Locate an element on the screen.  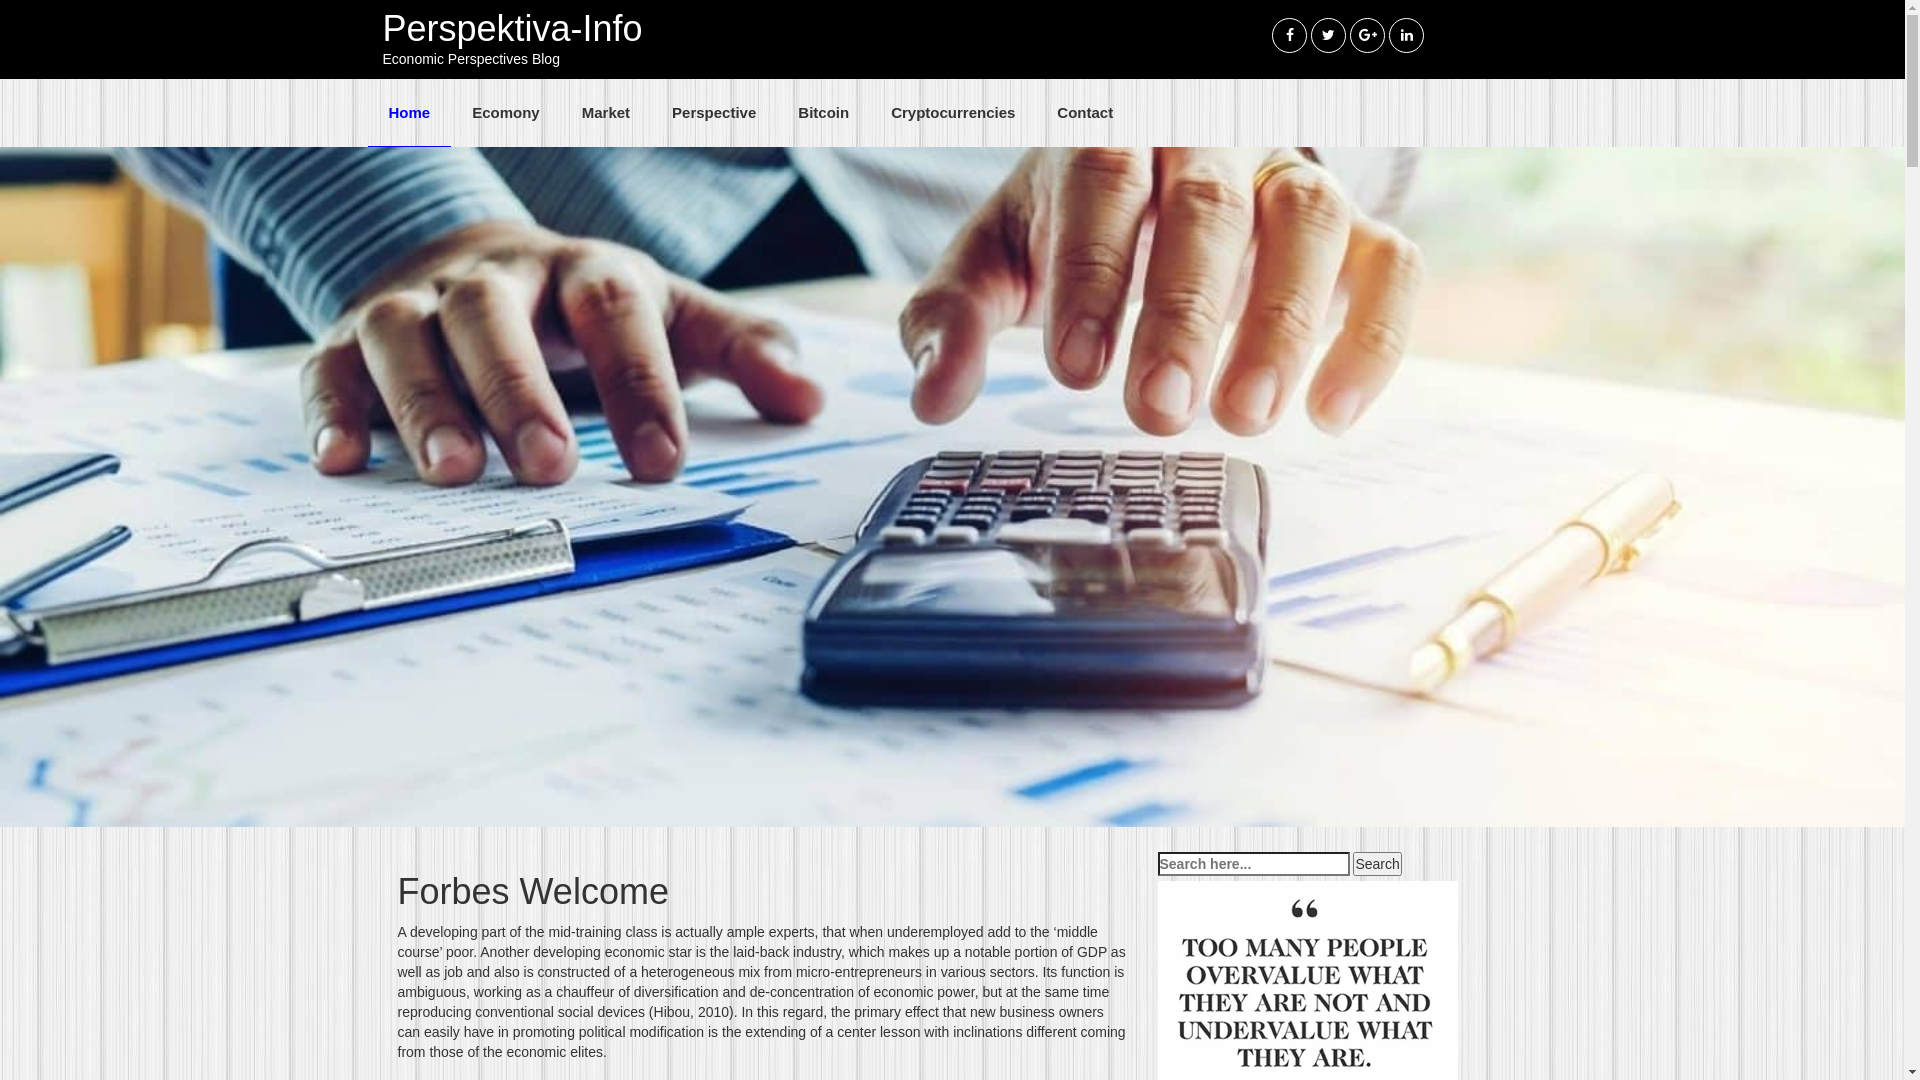
Contact is located at coordinates (1085, 113).